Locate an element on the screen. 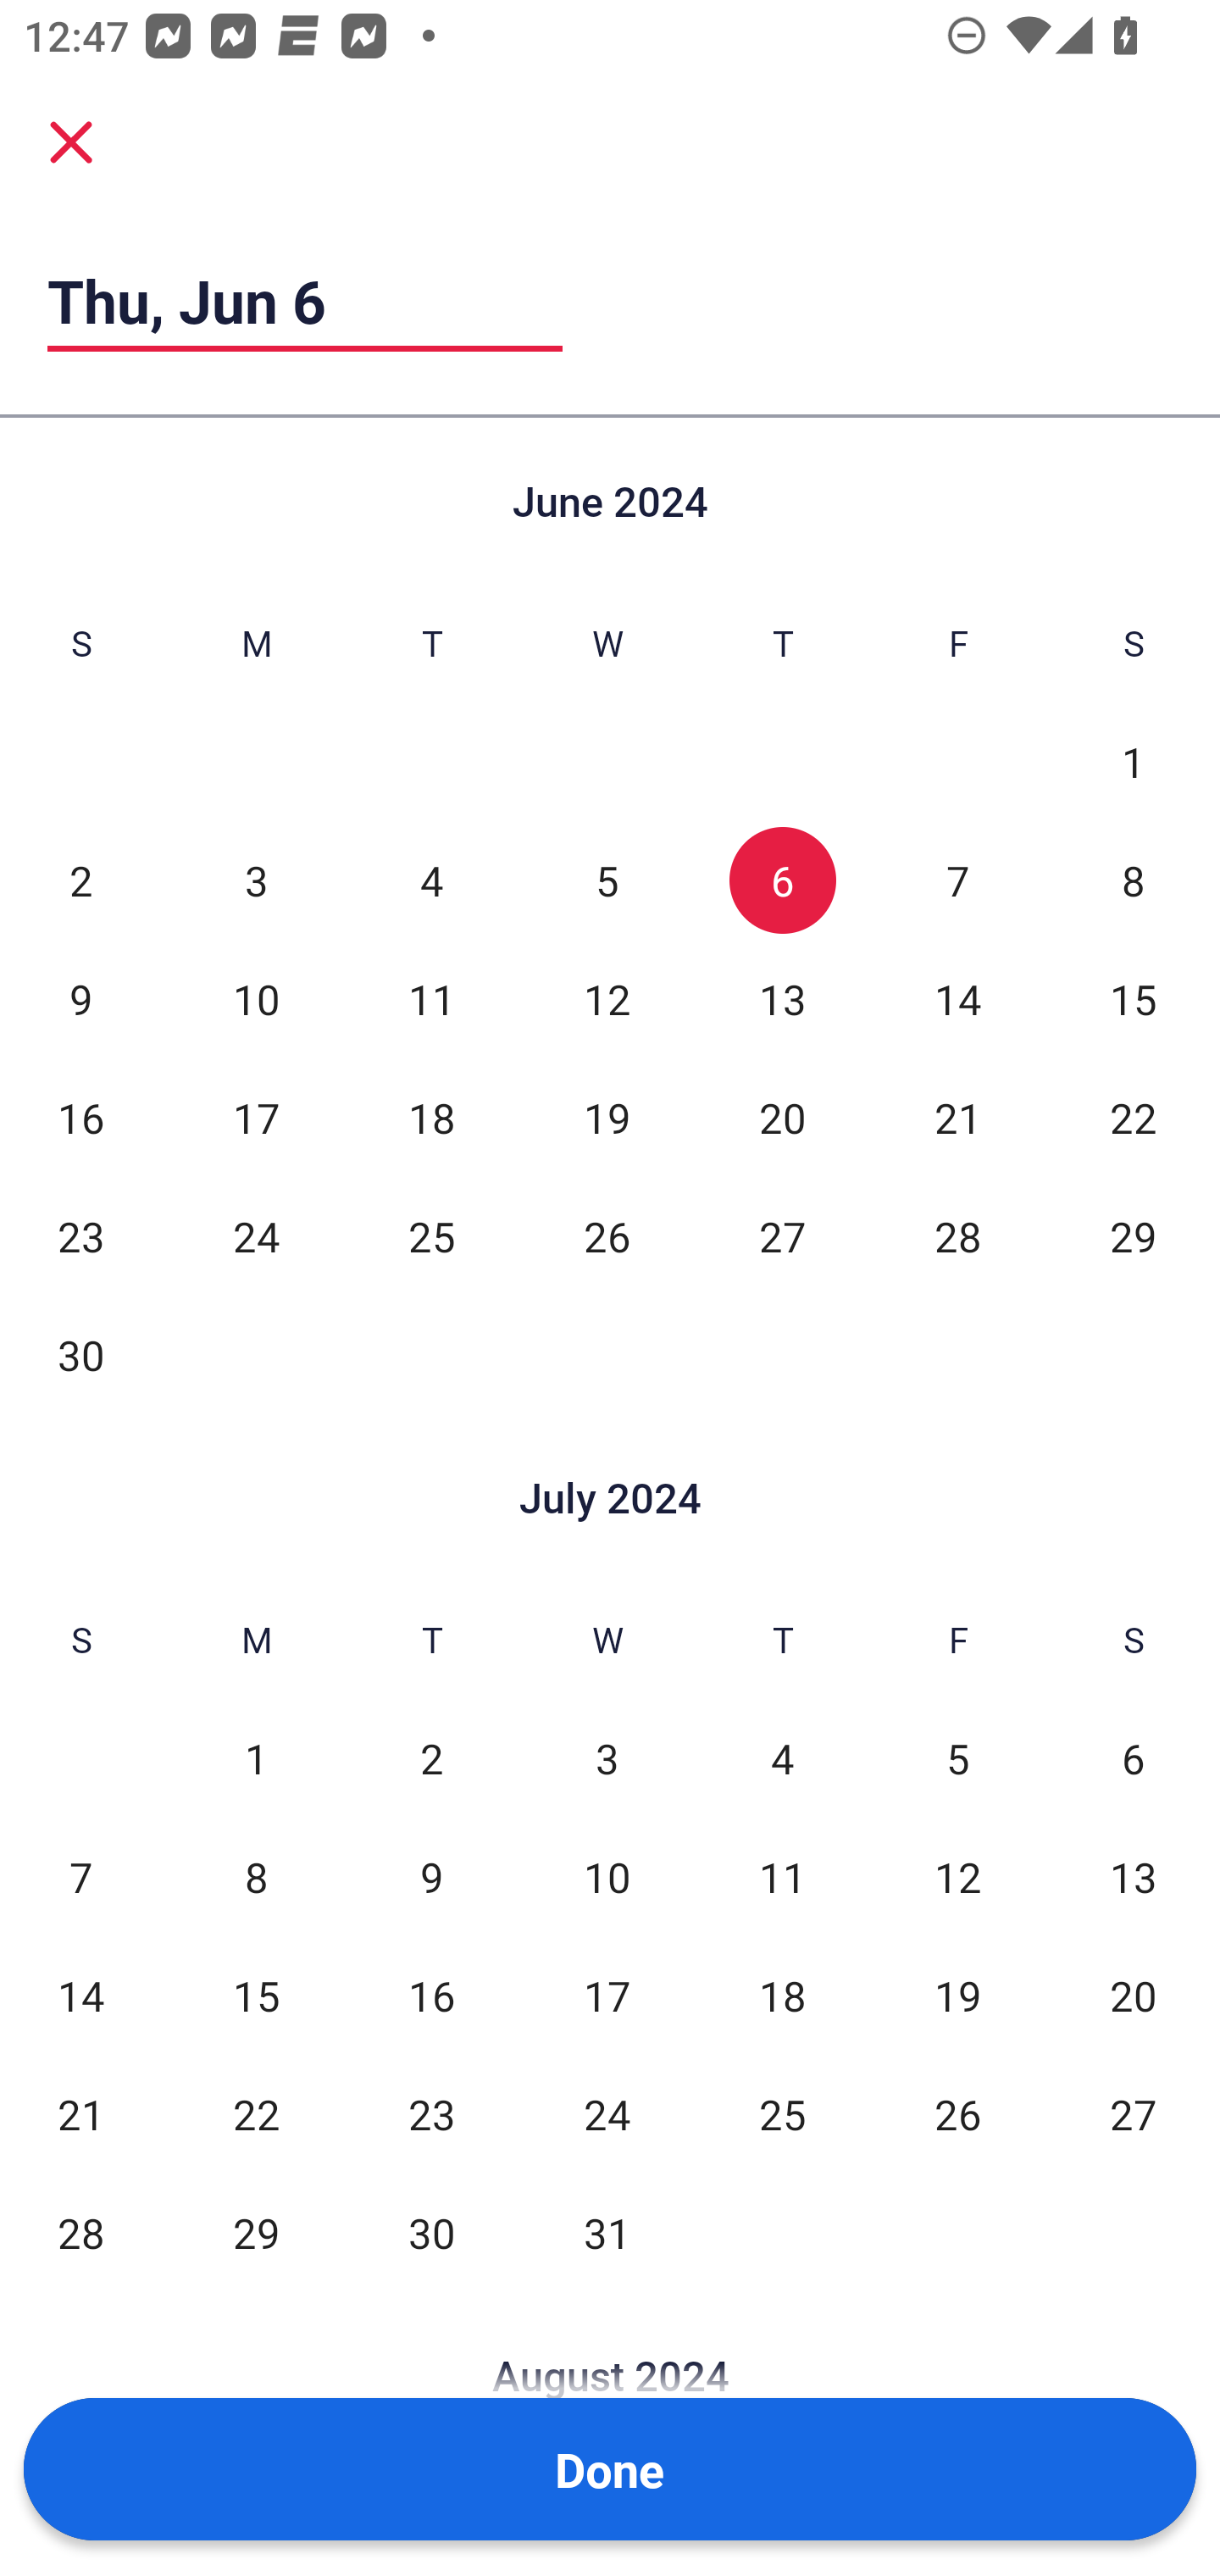 The height and width of the screenshot is (2576, 1220). 30 Sun, Jun 30, Not Selected is located at coordinates (80, 1354).